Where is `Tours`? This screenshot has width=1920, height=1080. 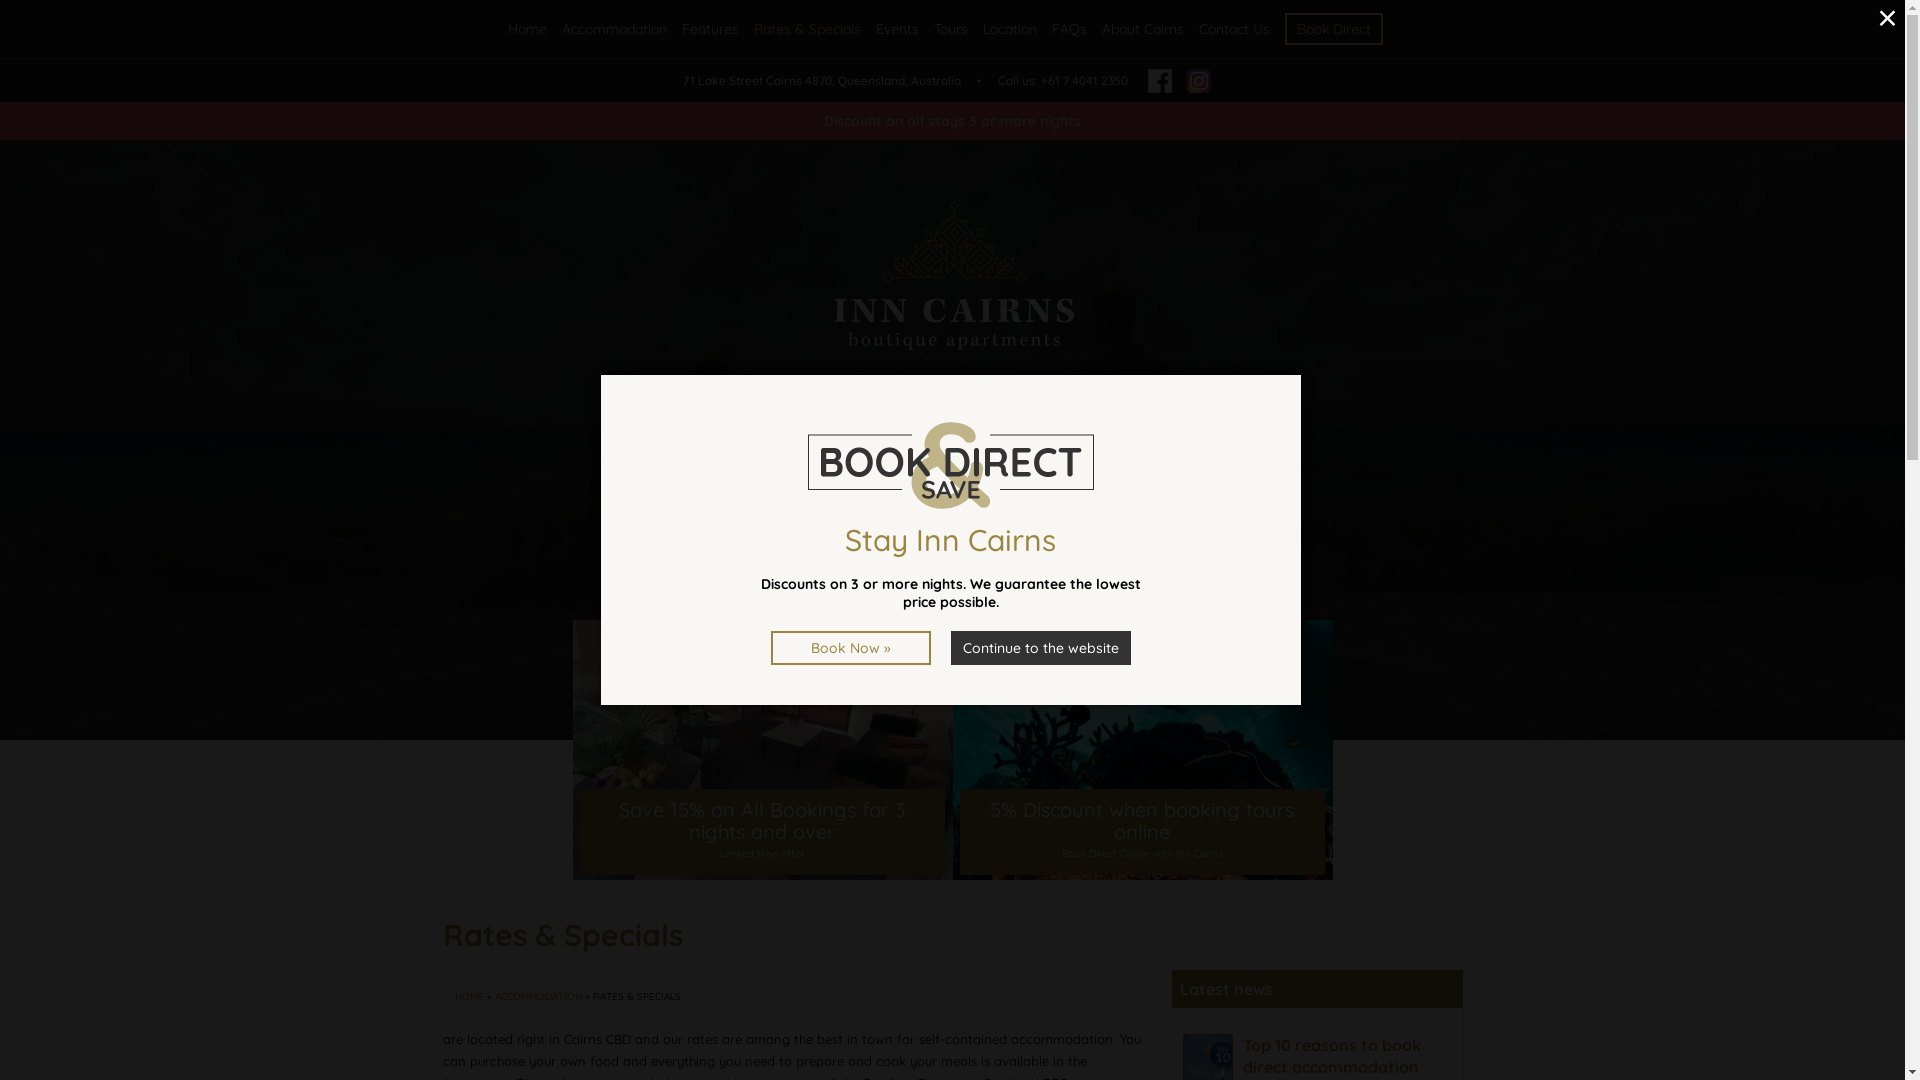 Tours is located at coordinates (951, 29).